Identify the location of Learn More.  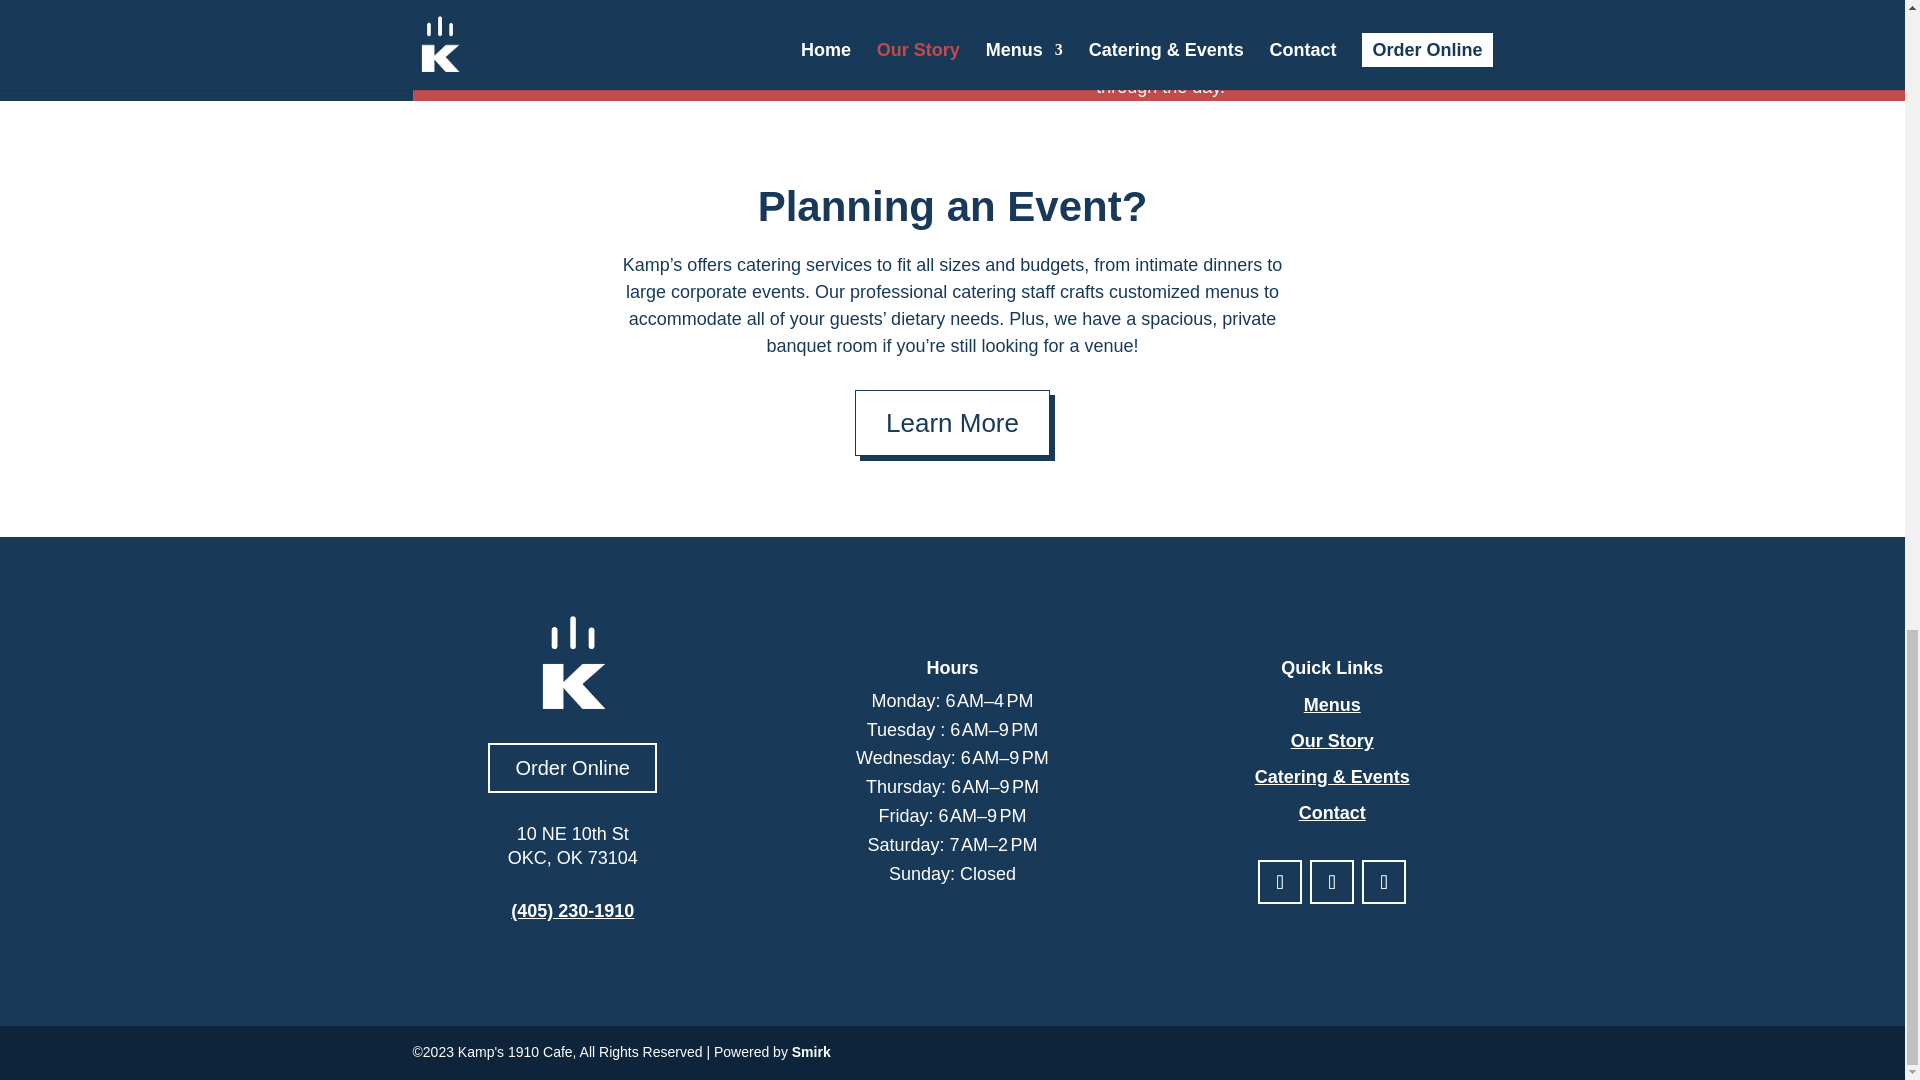
(952, 422).